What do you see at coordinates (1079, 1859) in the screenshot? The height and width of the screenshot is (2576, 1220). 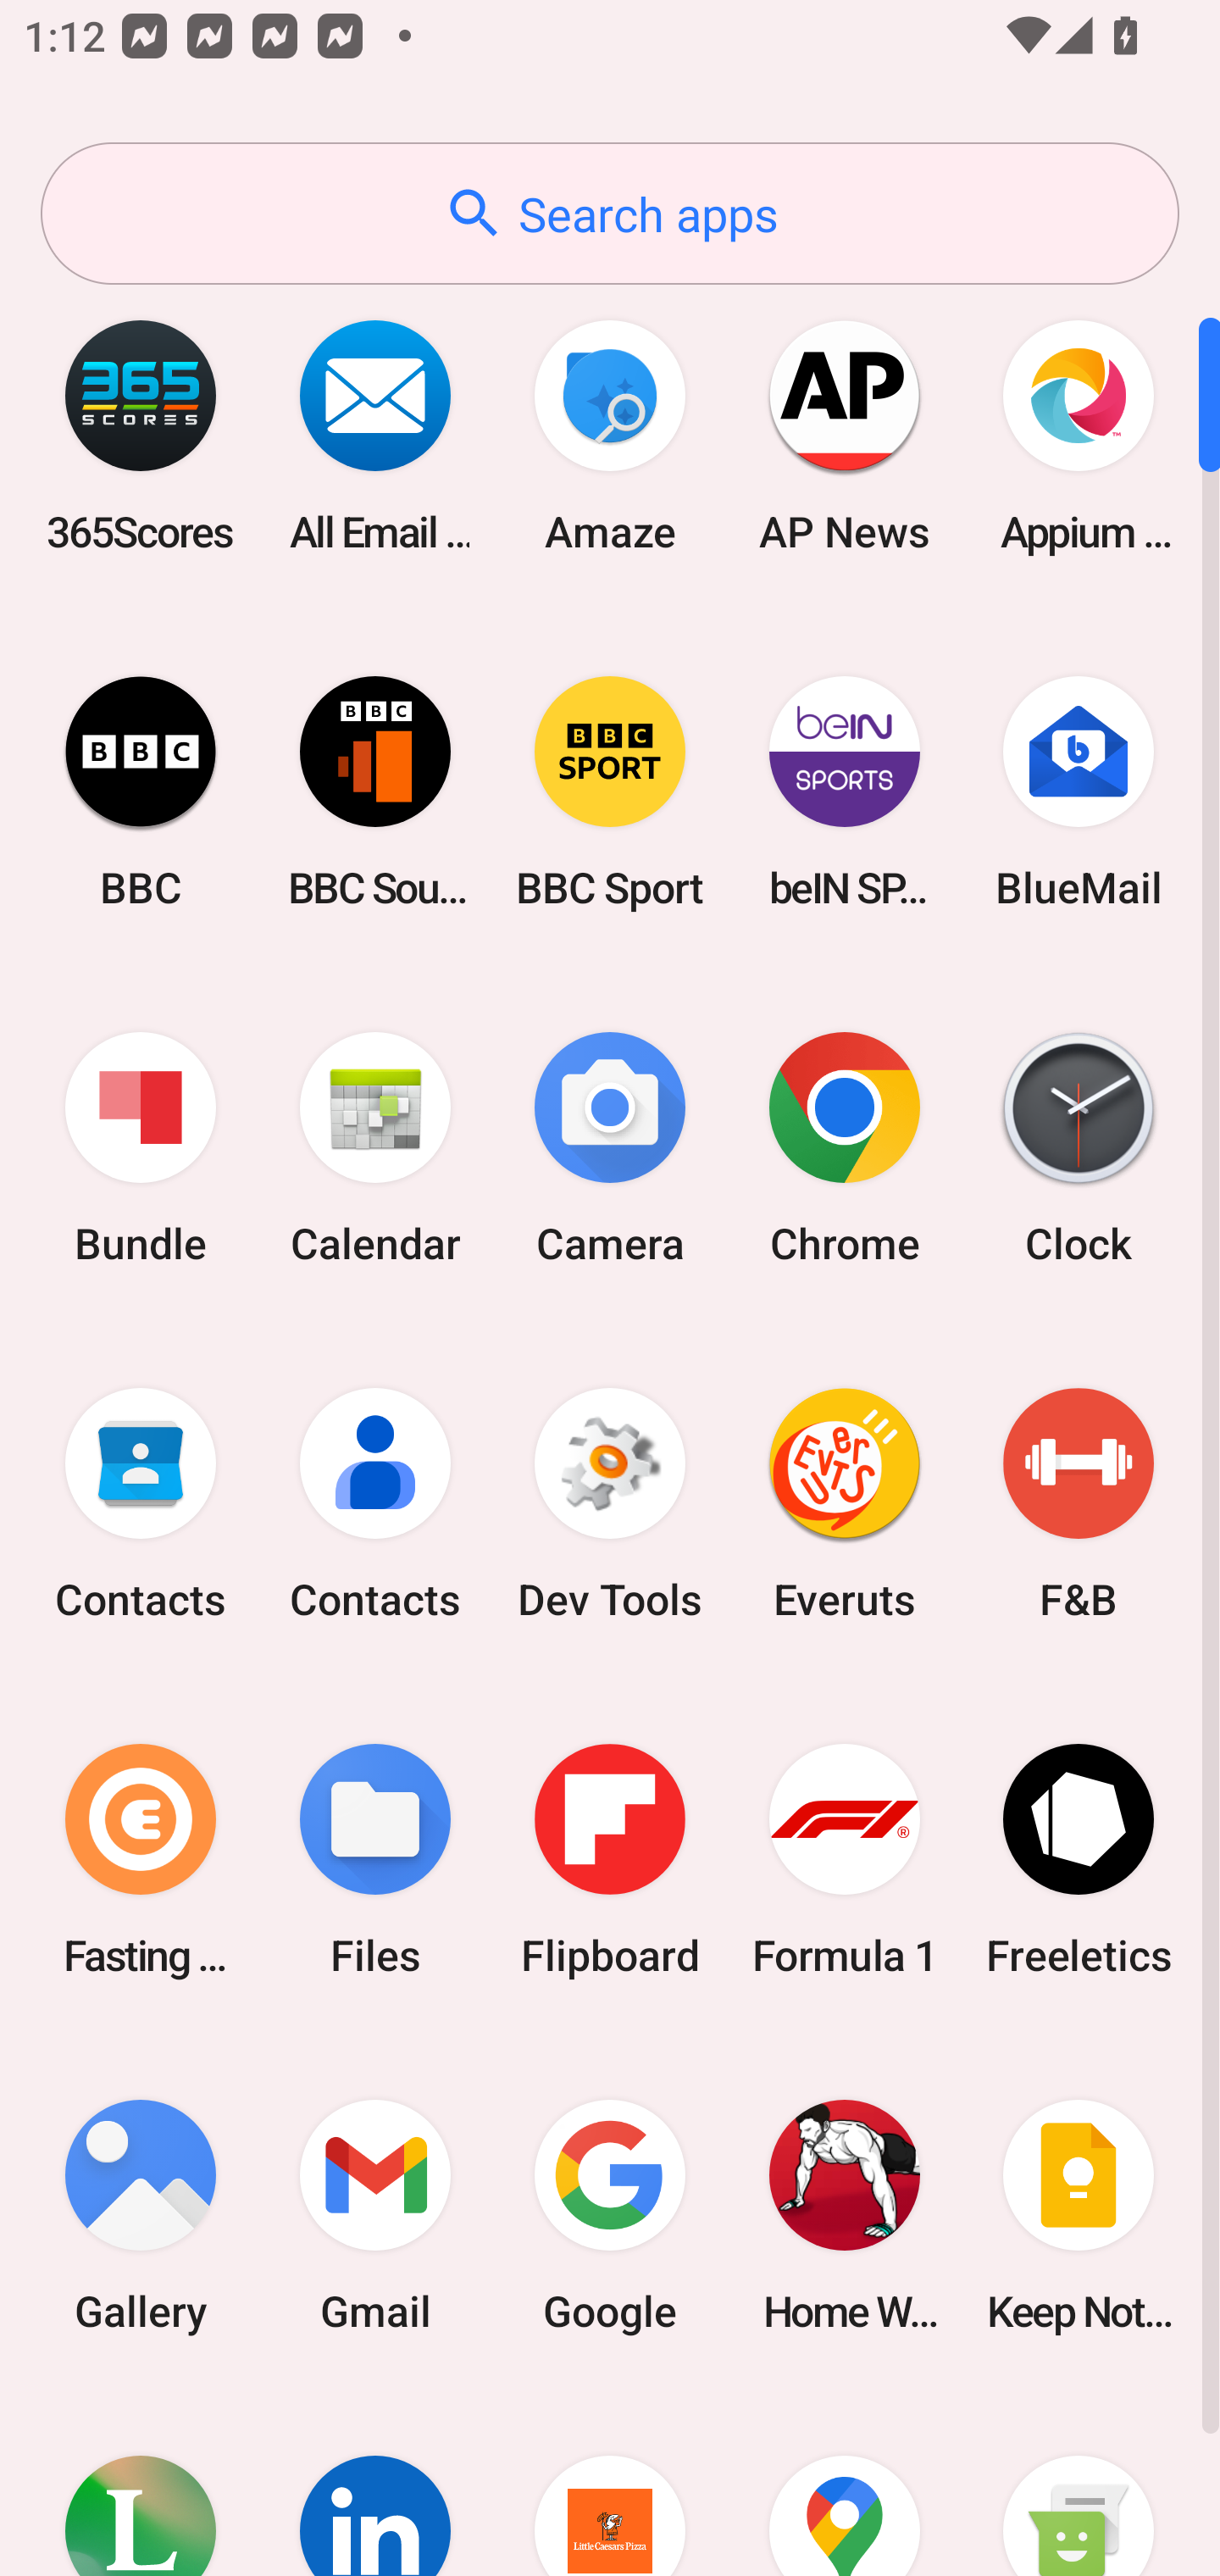 I see `Freeletics` at bounding box center [1079, 1859].